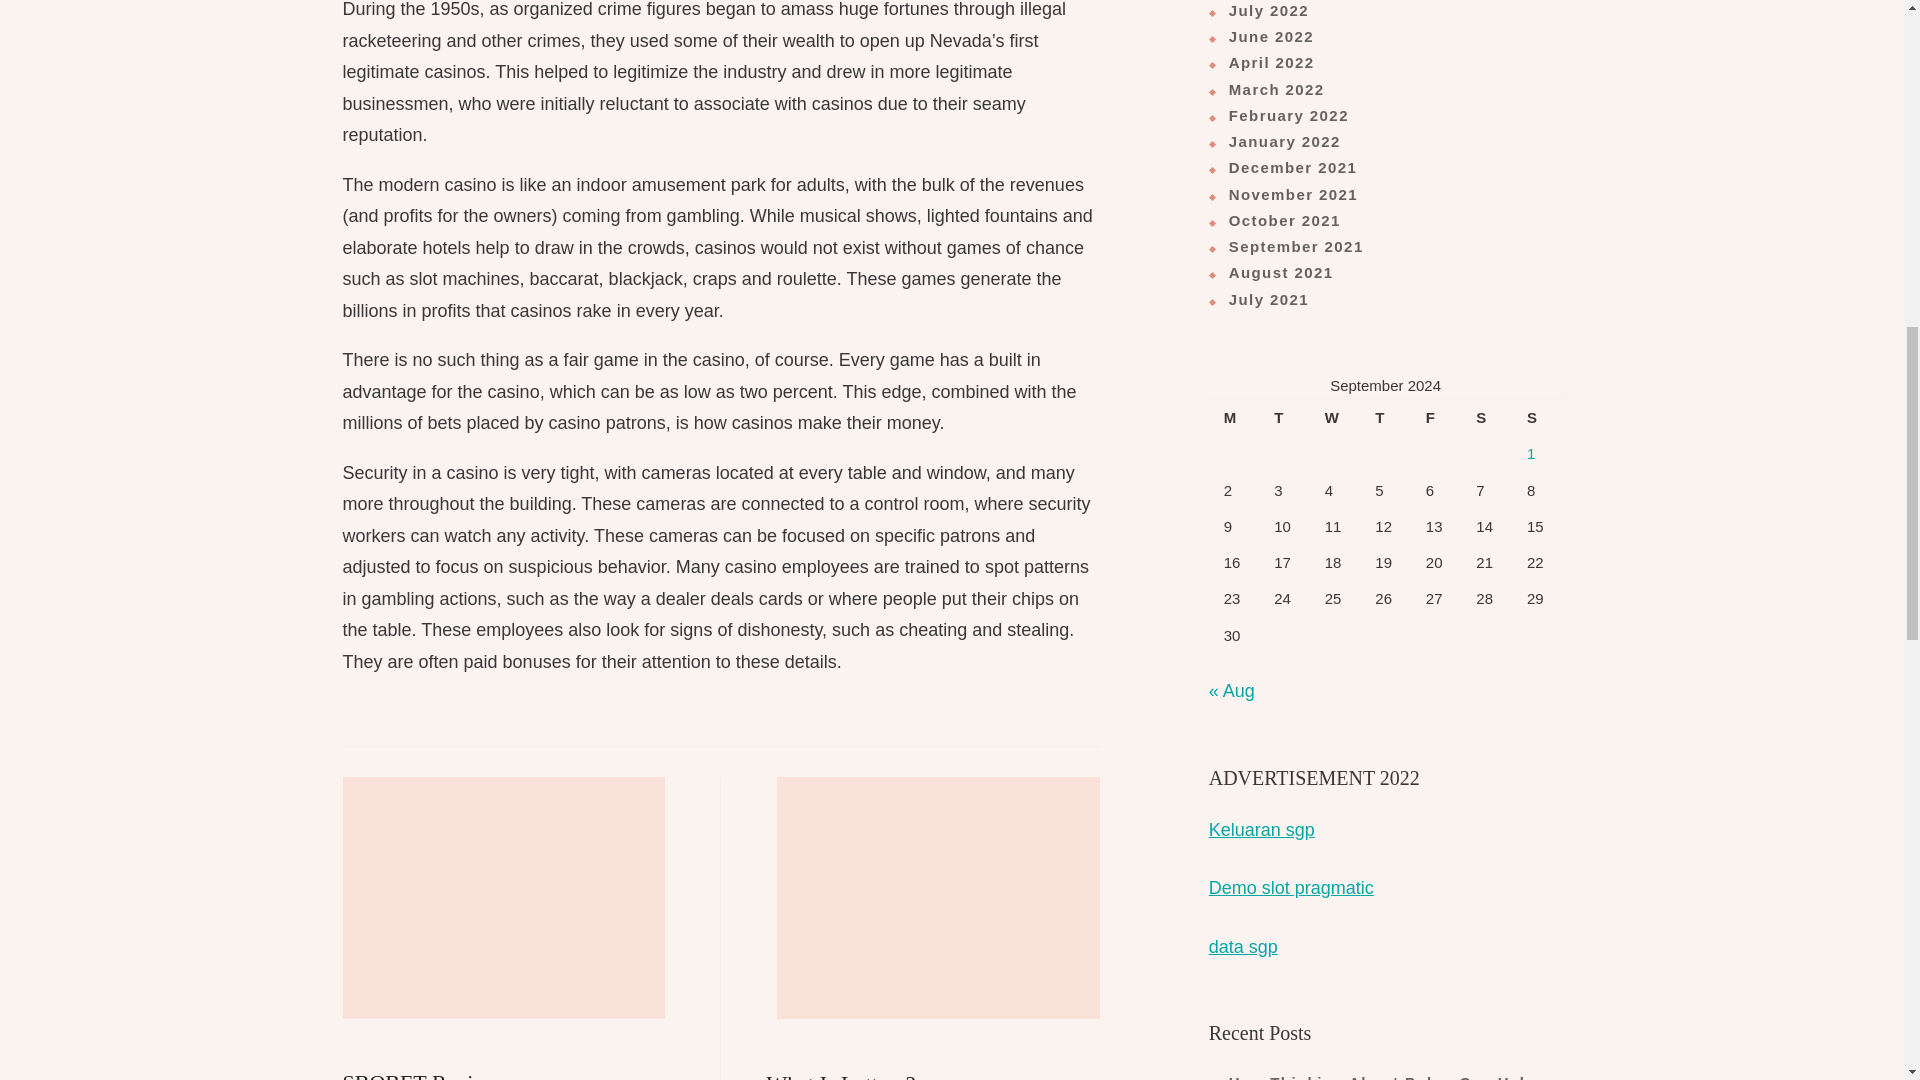 This screenshot has height=1080, width=1920. I want to click on Thursday, so click(1385, 418).